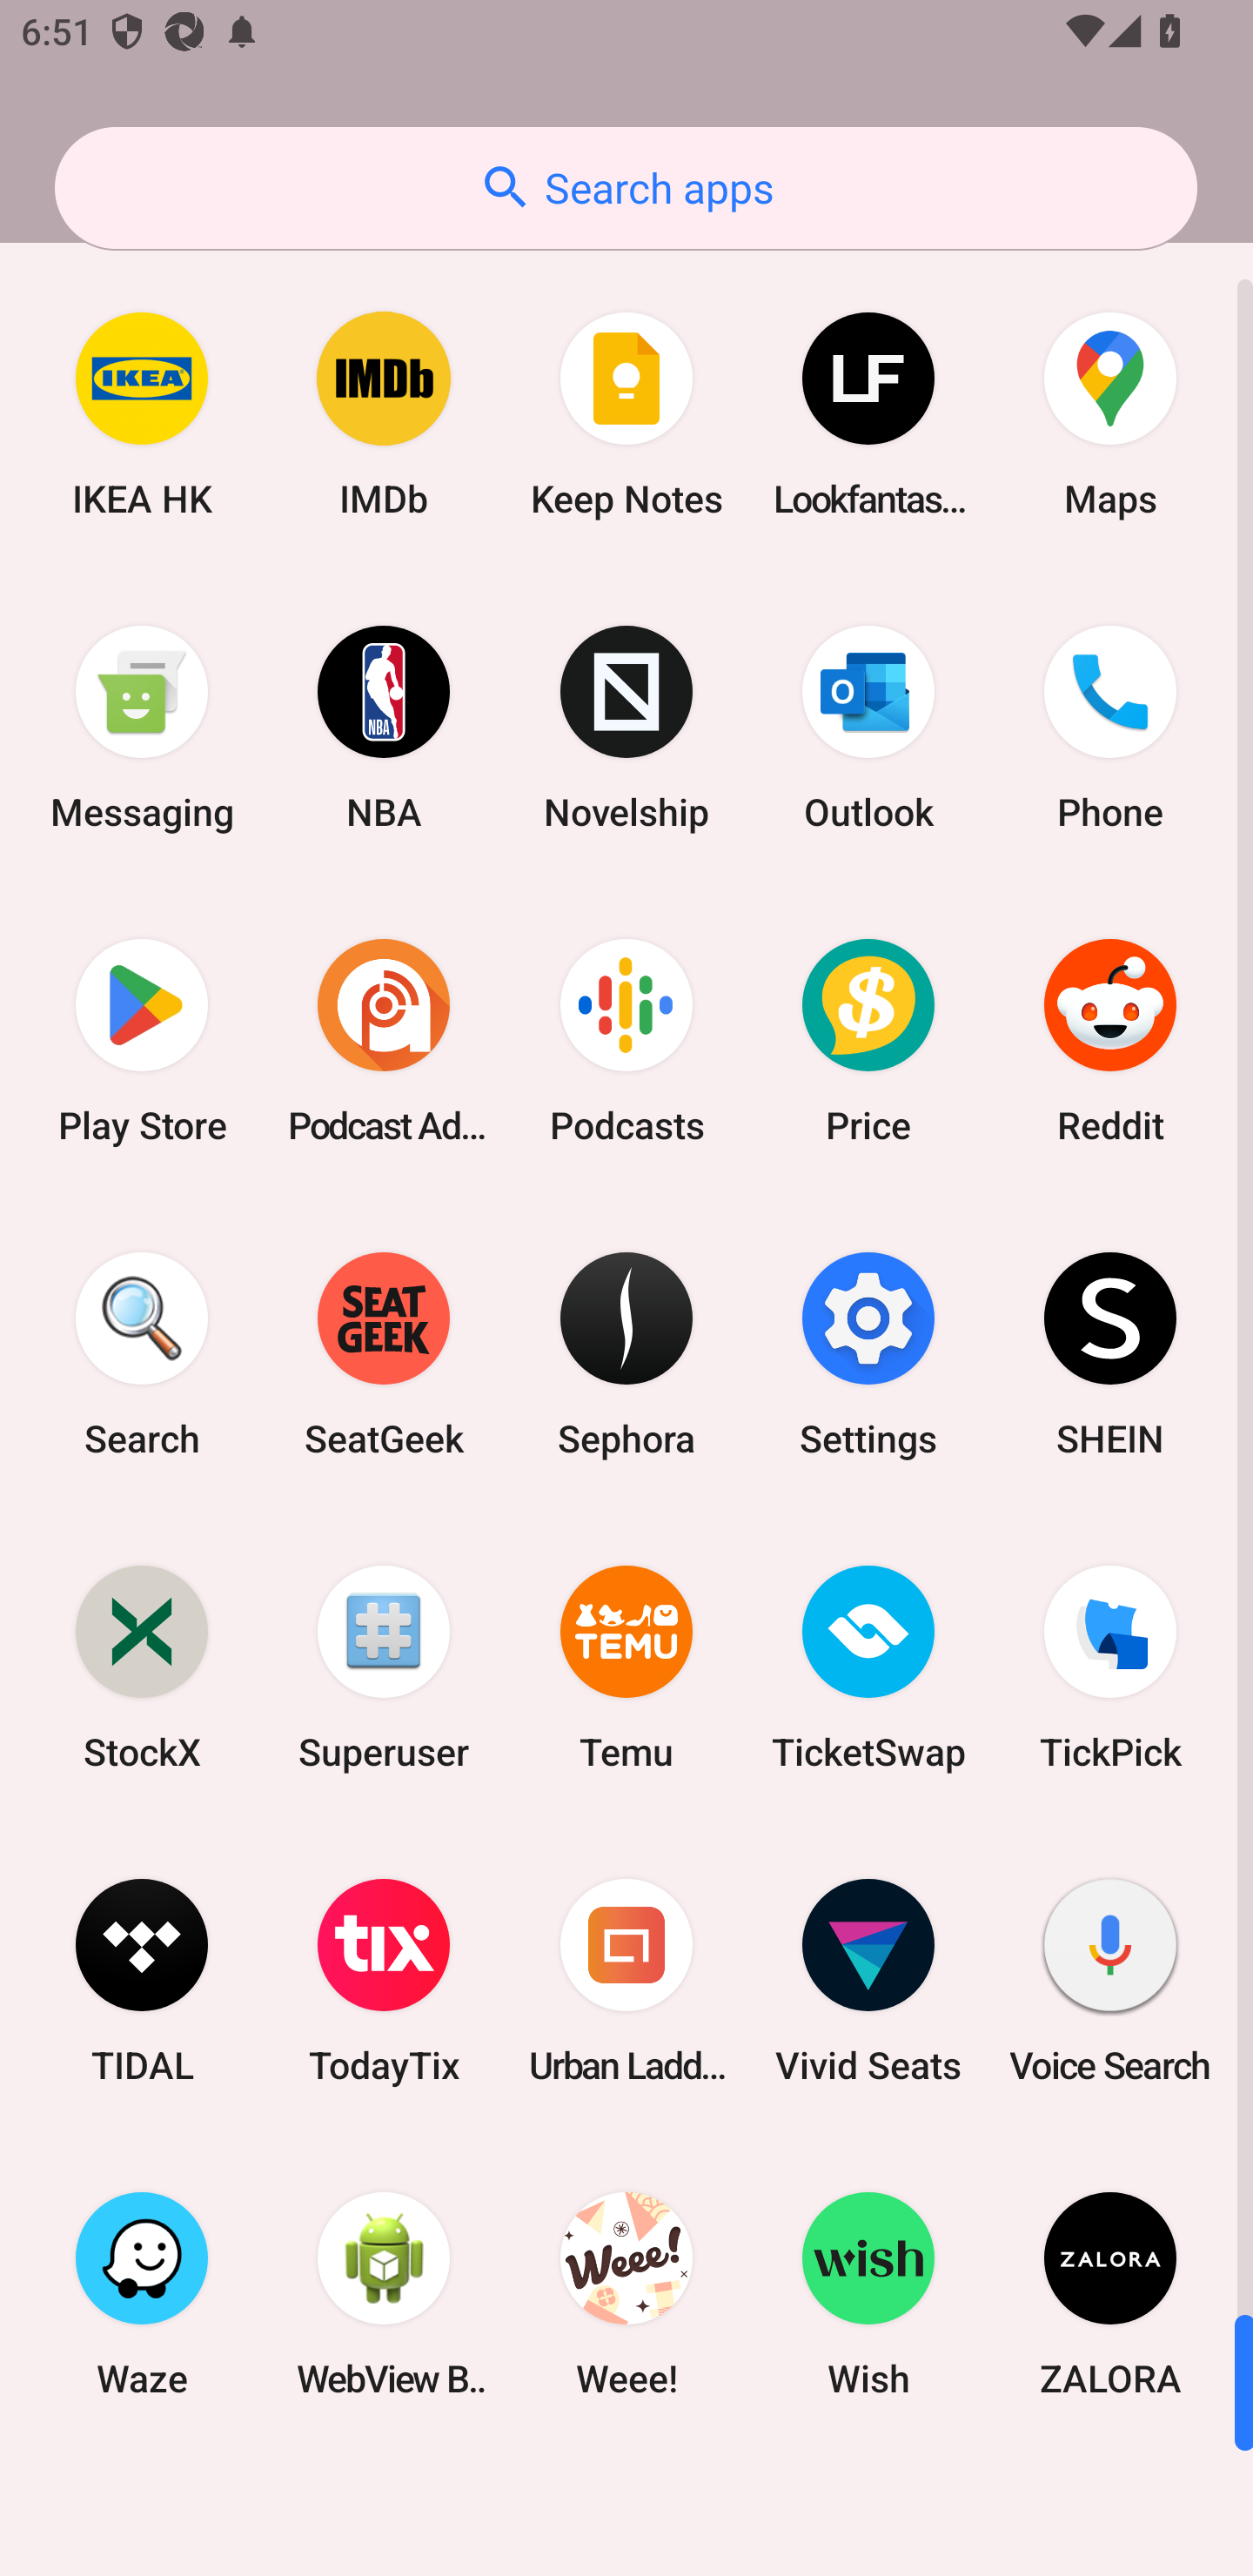  I want to click on Settings, so click(868, 1353).